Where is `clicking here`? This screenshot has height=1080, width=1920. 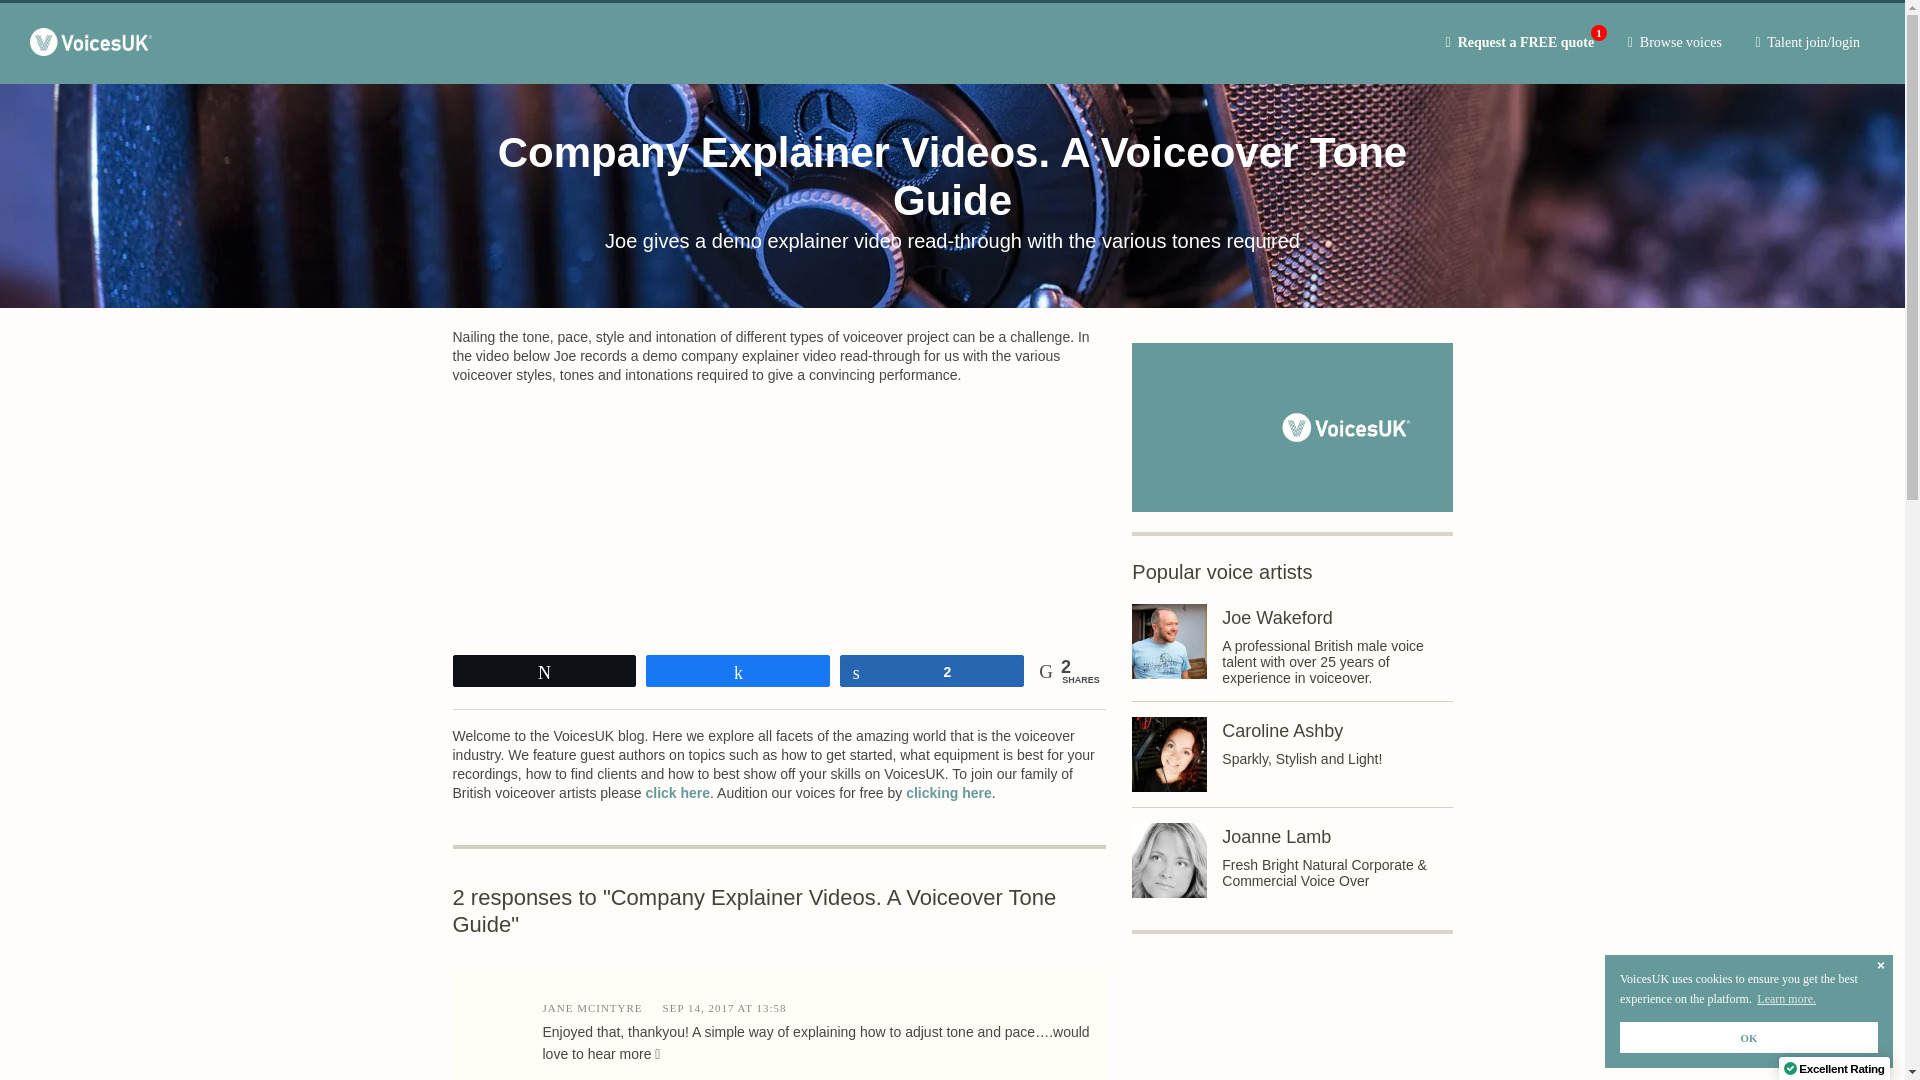 clicking here is located at coordinates (1302, 758).